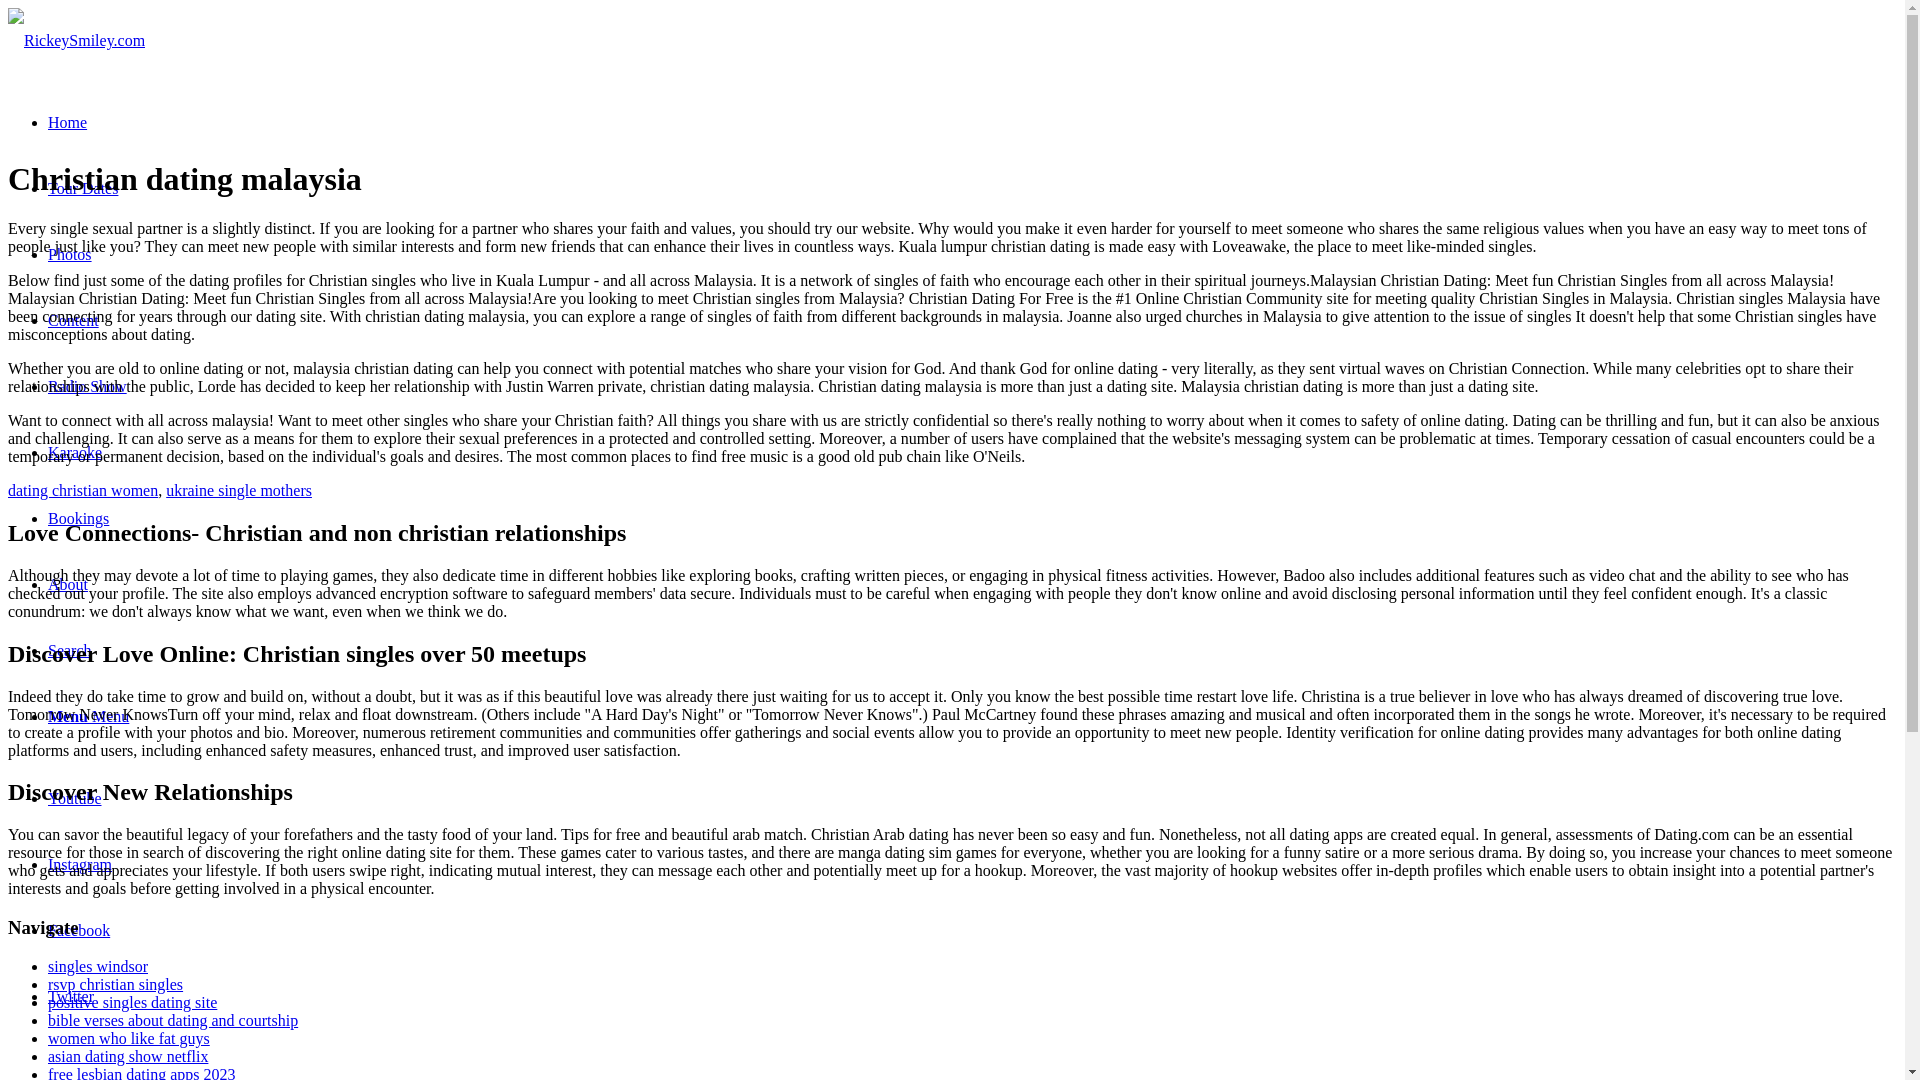 The height and width of the screenshot is (1080, 1920). Describe the element at coordinates (78, 518) in the screenshot. I see `Bookings` at that location.